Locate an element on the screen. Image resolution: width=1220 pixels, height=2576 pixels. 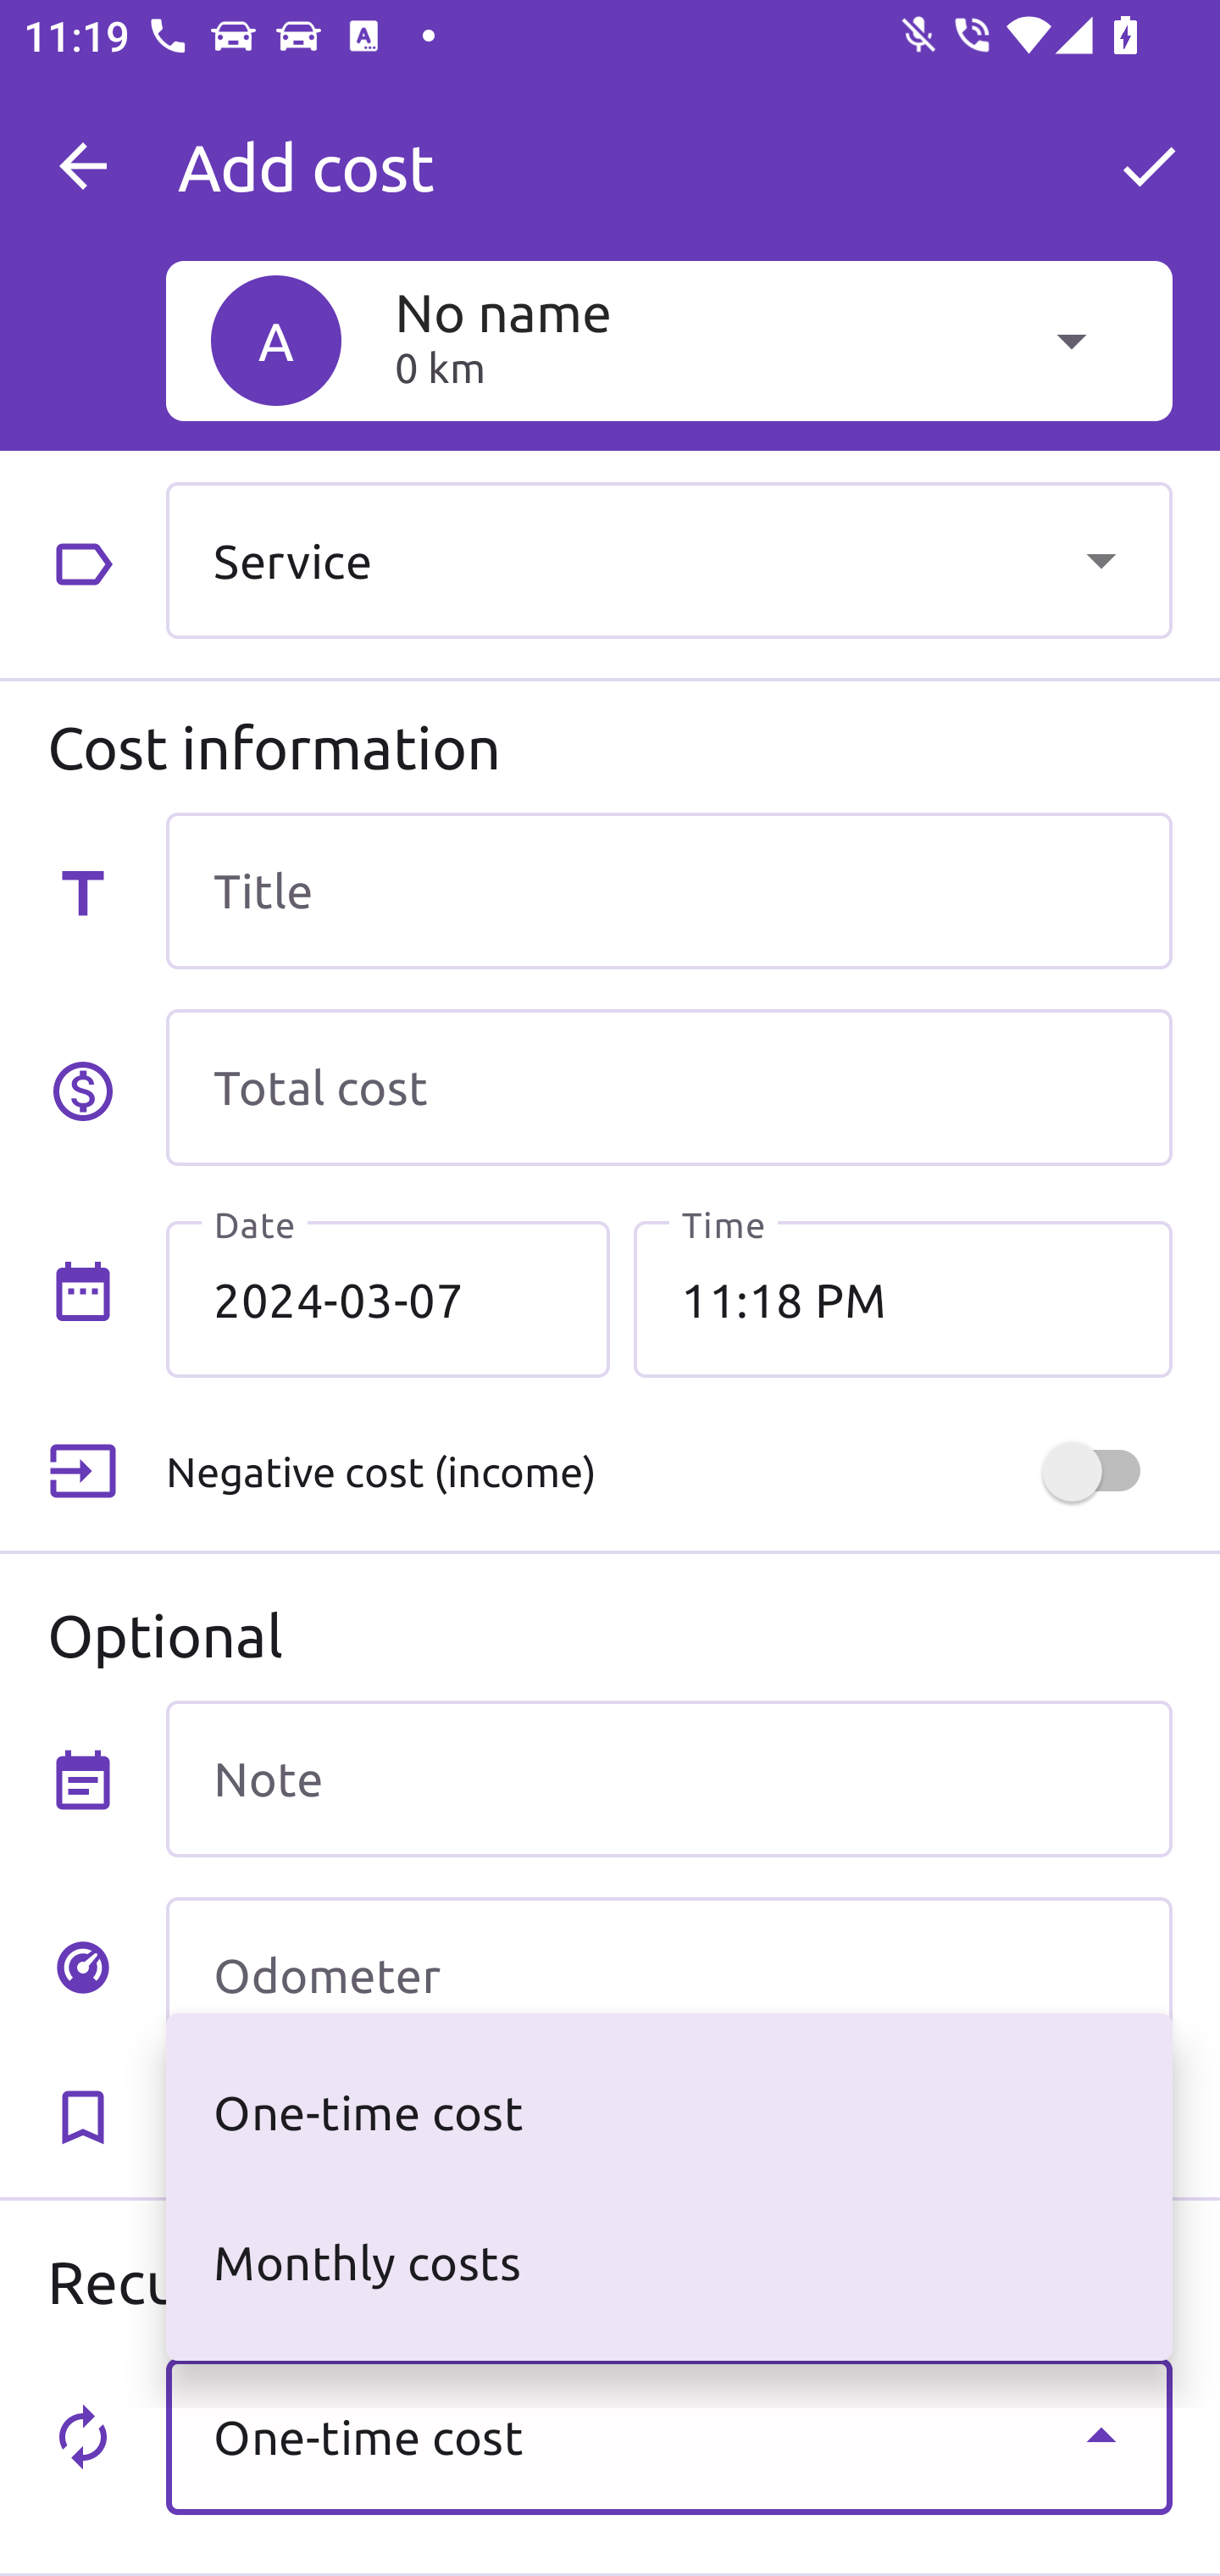
Show dropdown menu is located at coordinates (1101, 2435).